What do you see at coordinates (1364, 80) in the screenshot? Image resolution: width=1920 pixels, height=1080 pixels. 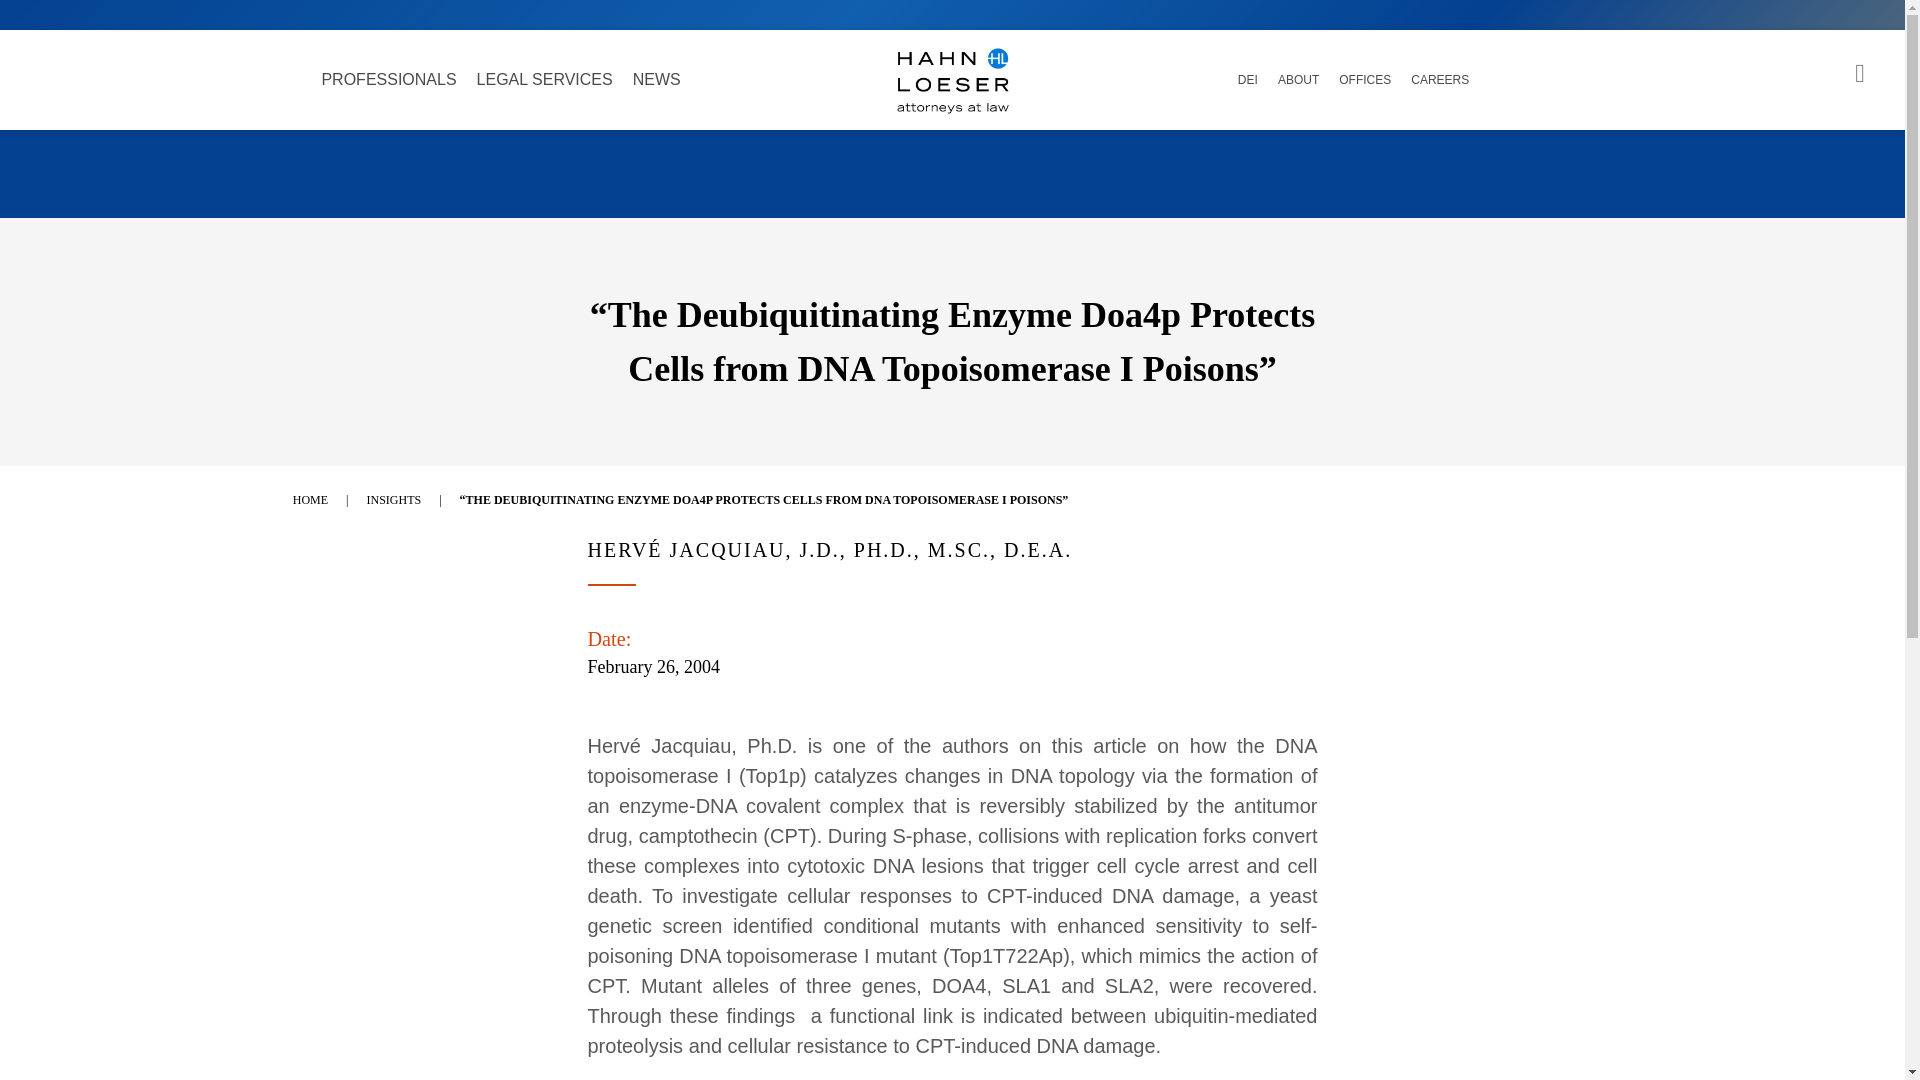 I see `OFFICES` at bounding box center [1364, 80].